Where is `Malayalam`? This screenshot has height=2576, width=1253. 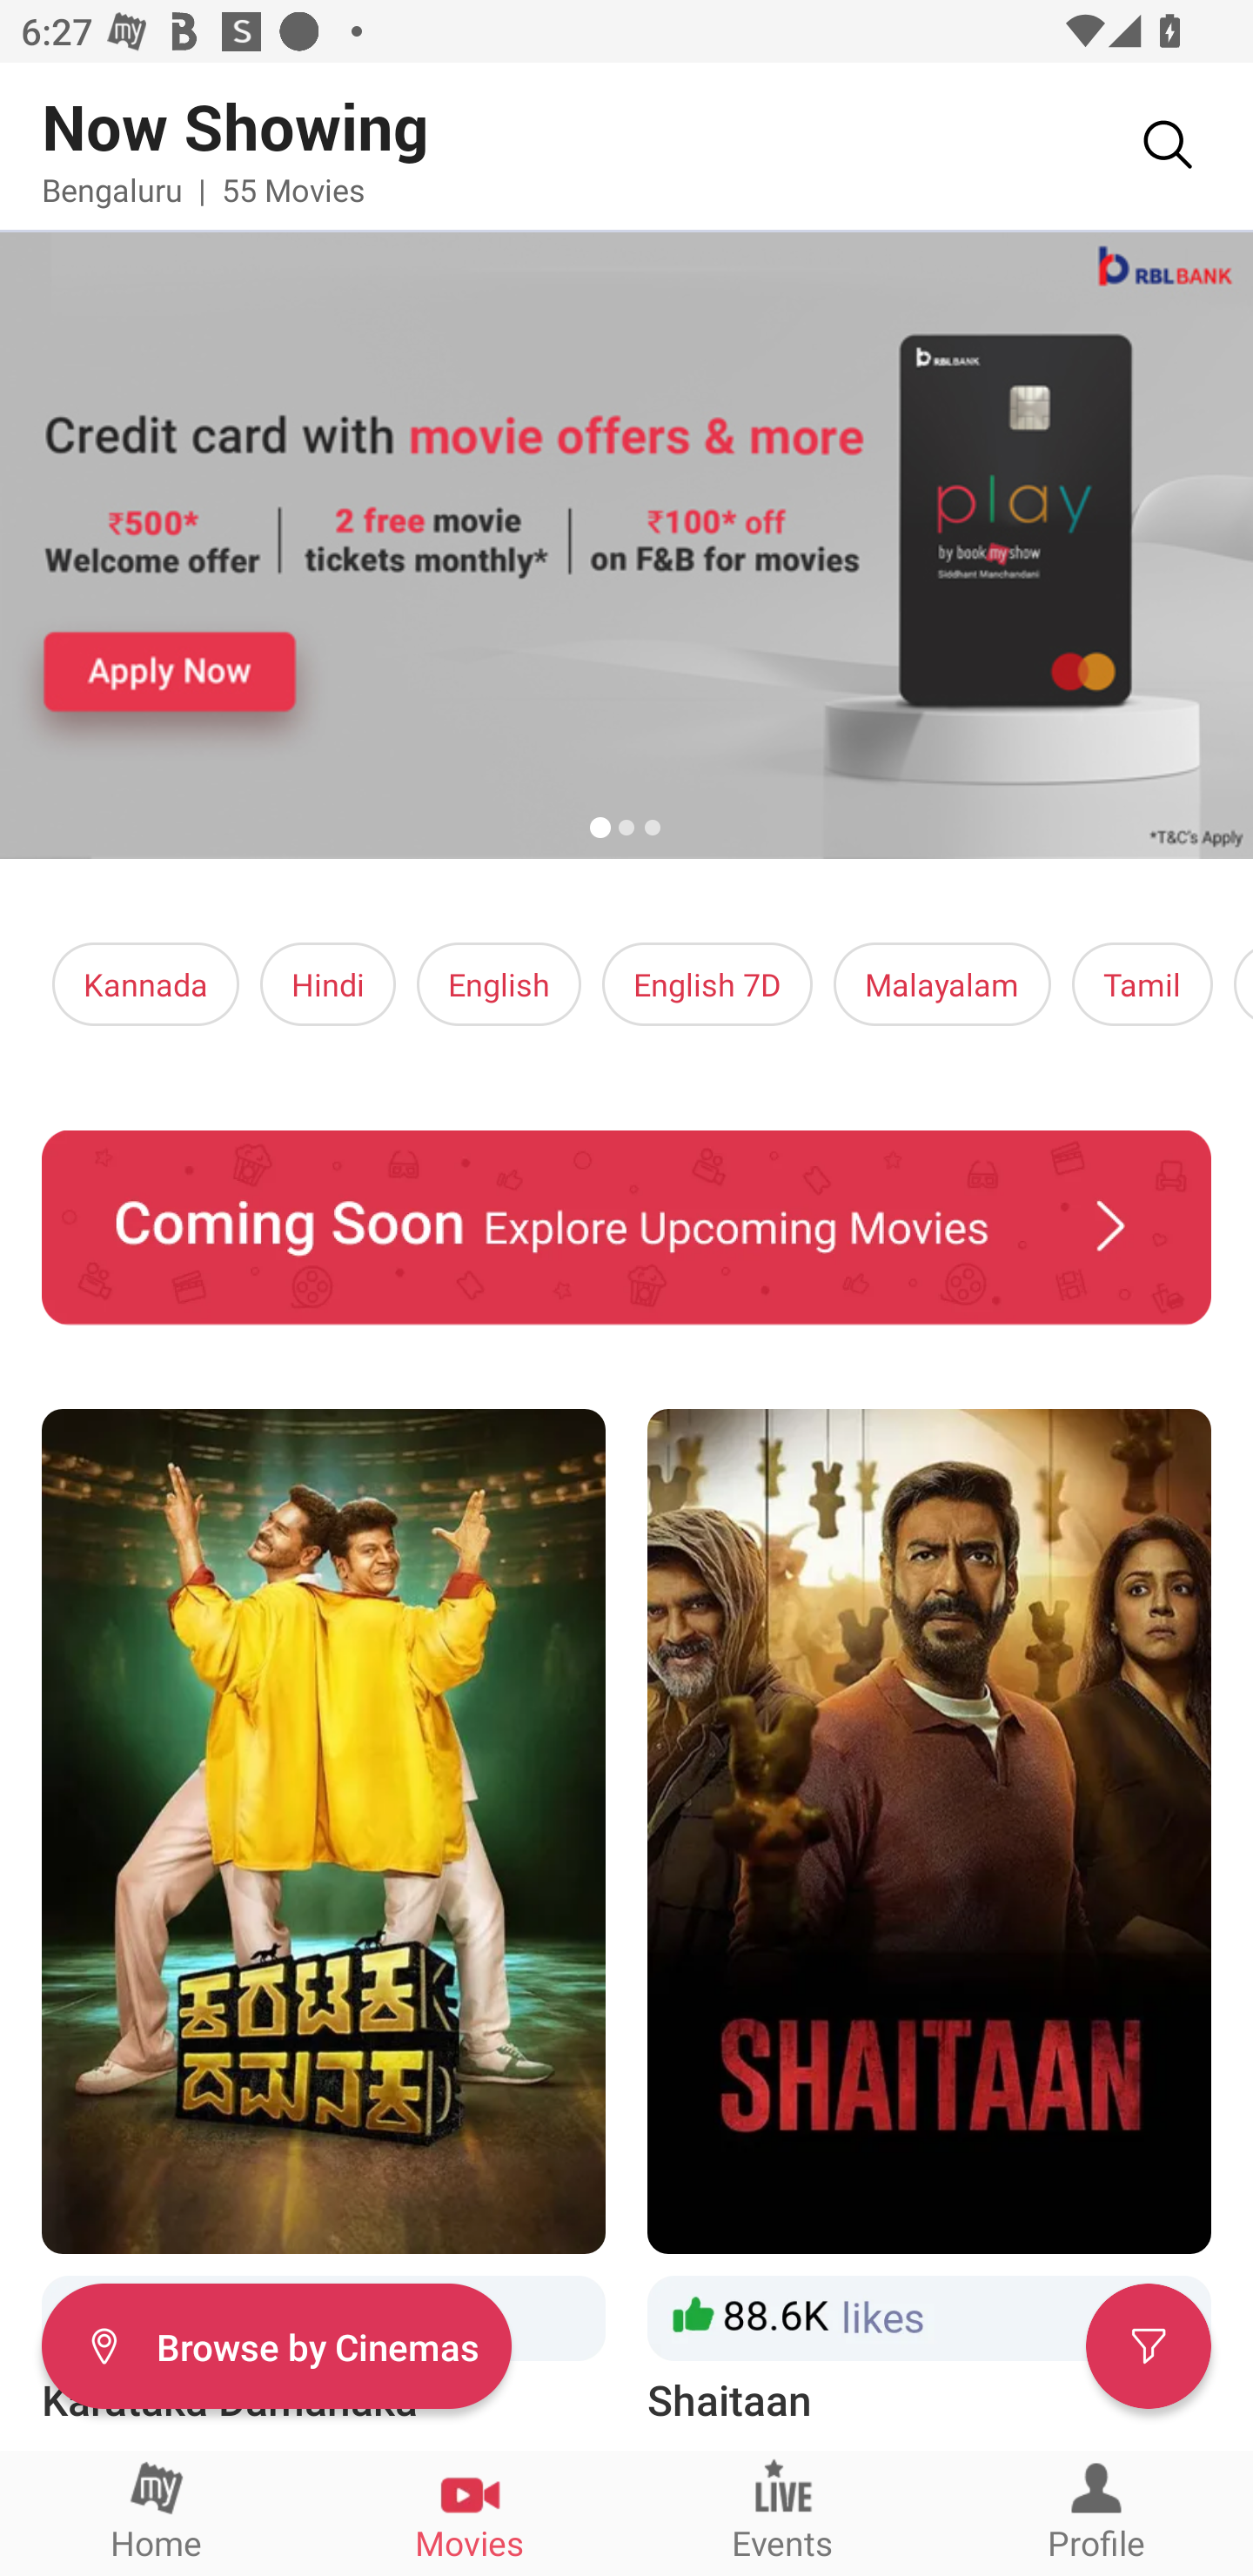 Malayalam is located at coordinates (941, 983).